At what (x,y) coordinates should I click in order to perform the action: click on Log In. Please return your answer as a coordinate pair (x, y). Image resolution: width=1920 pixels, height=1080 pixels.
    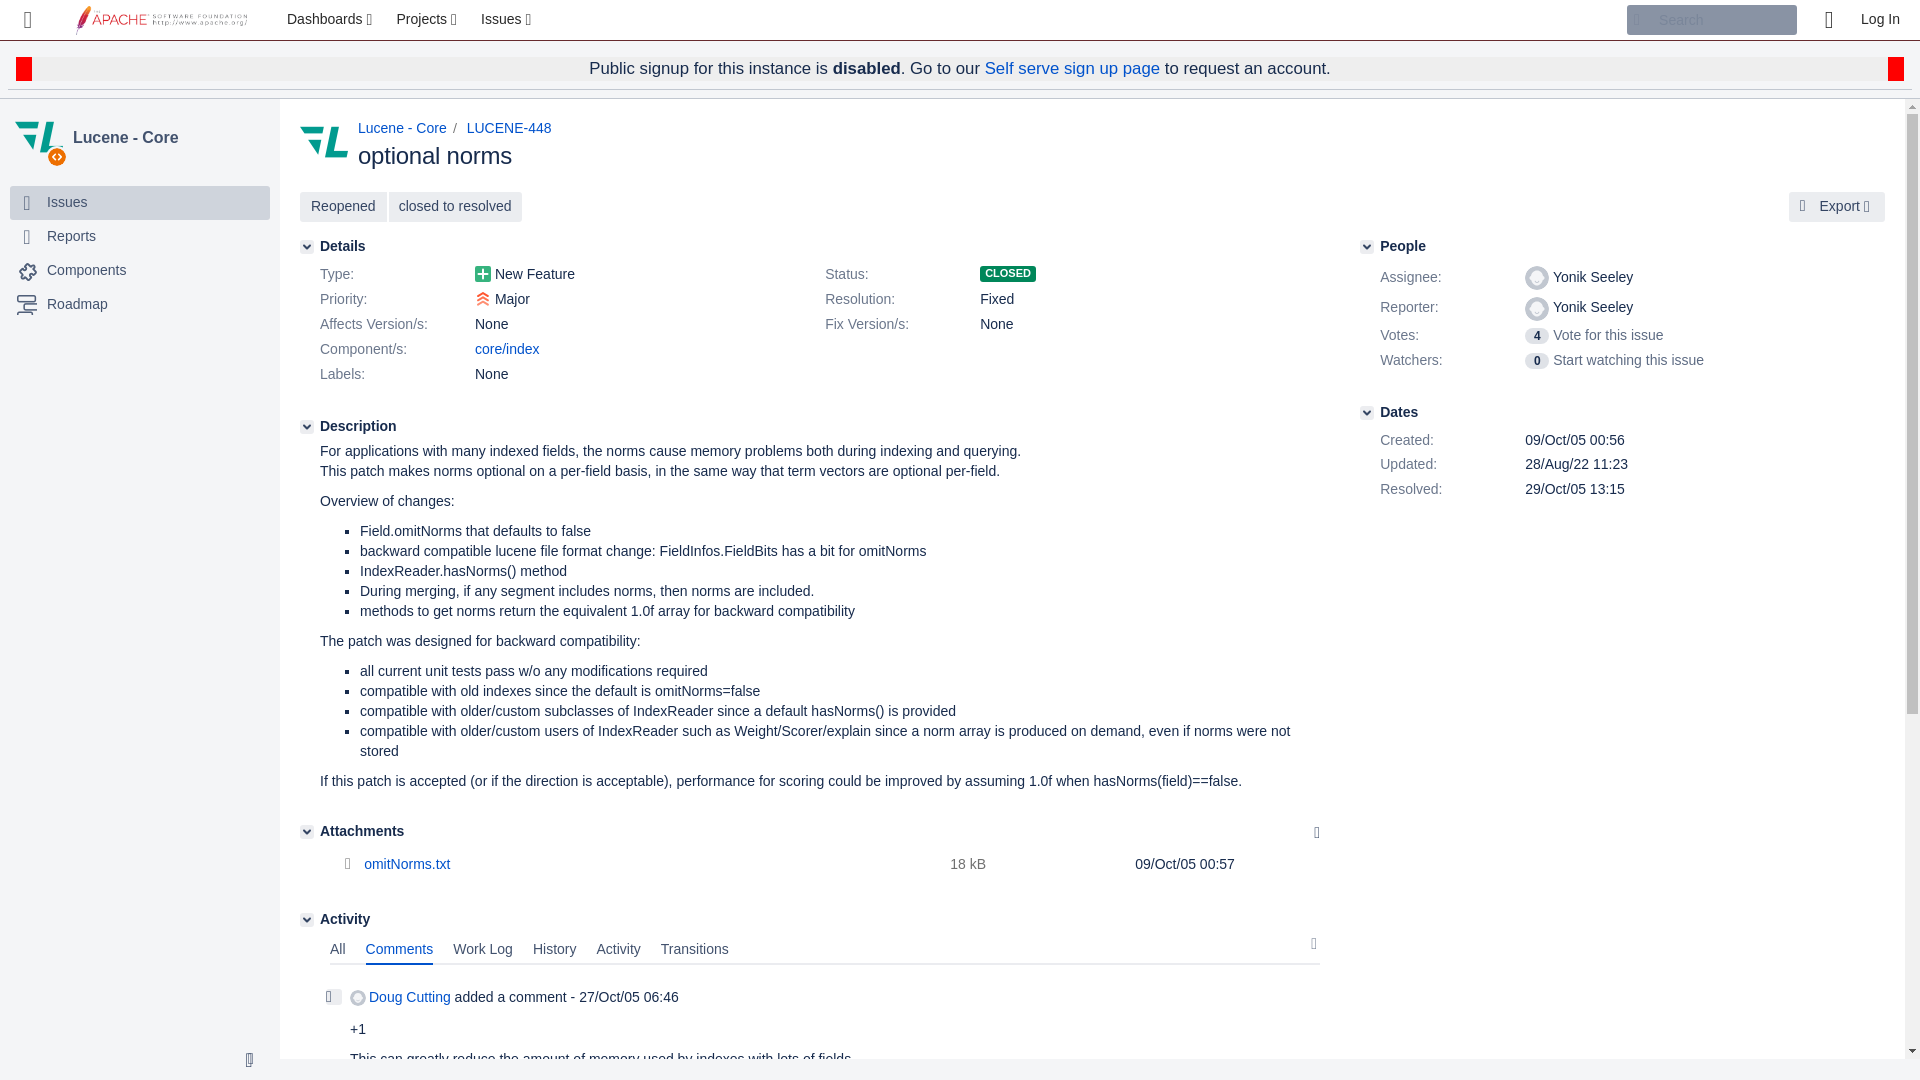
    Looking at the image, I should click on (1880, 20).